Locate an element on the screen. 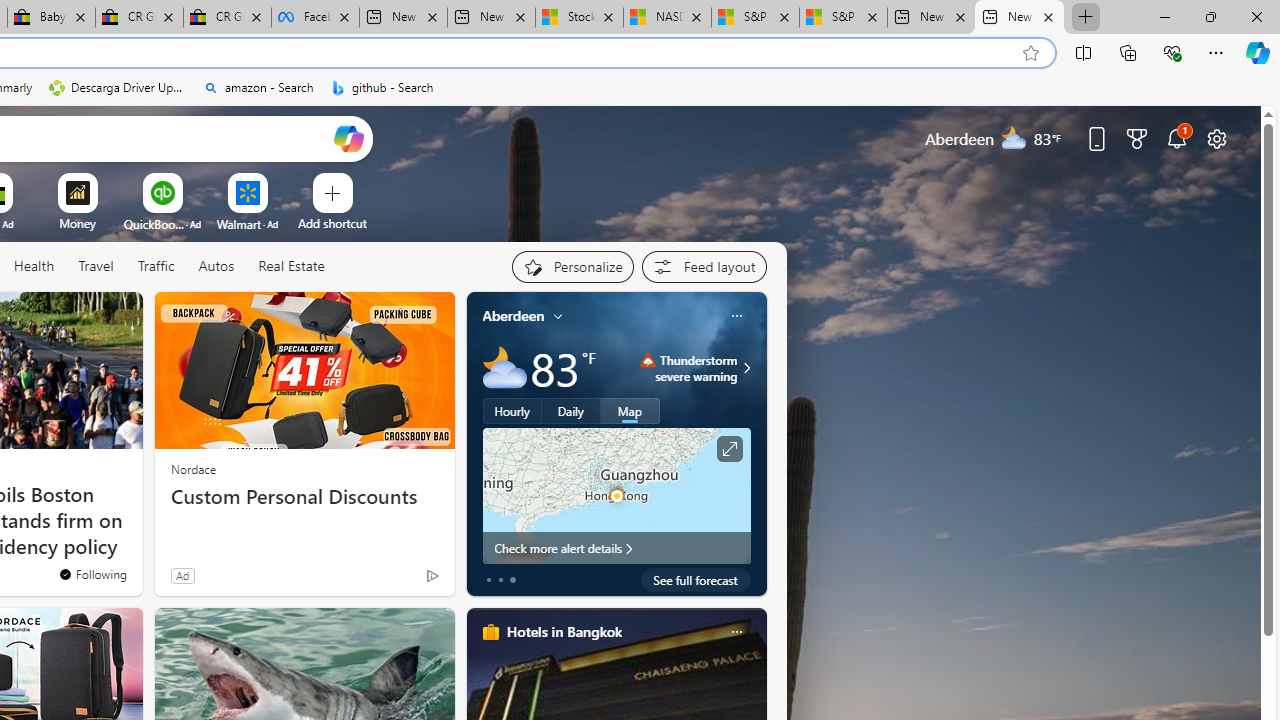  See full forecast is located at coordinates (696, 580).